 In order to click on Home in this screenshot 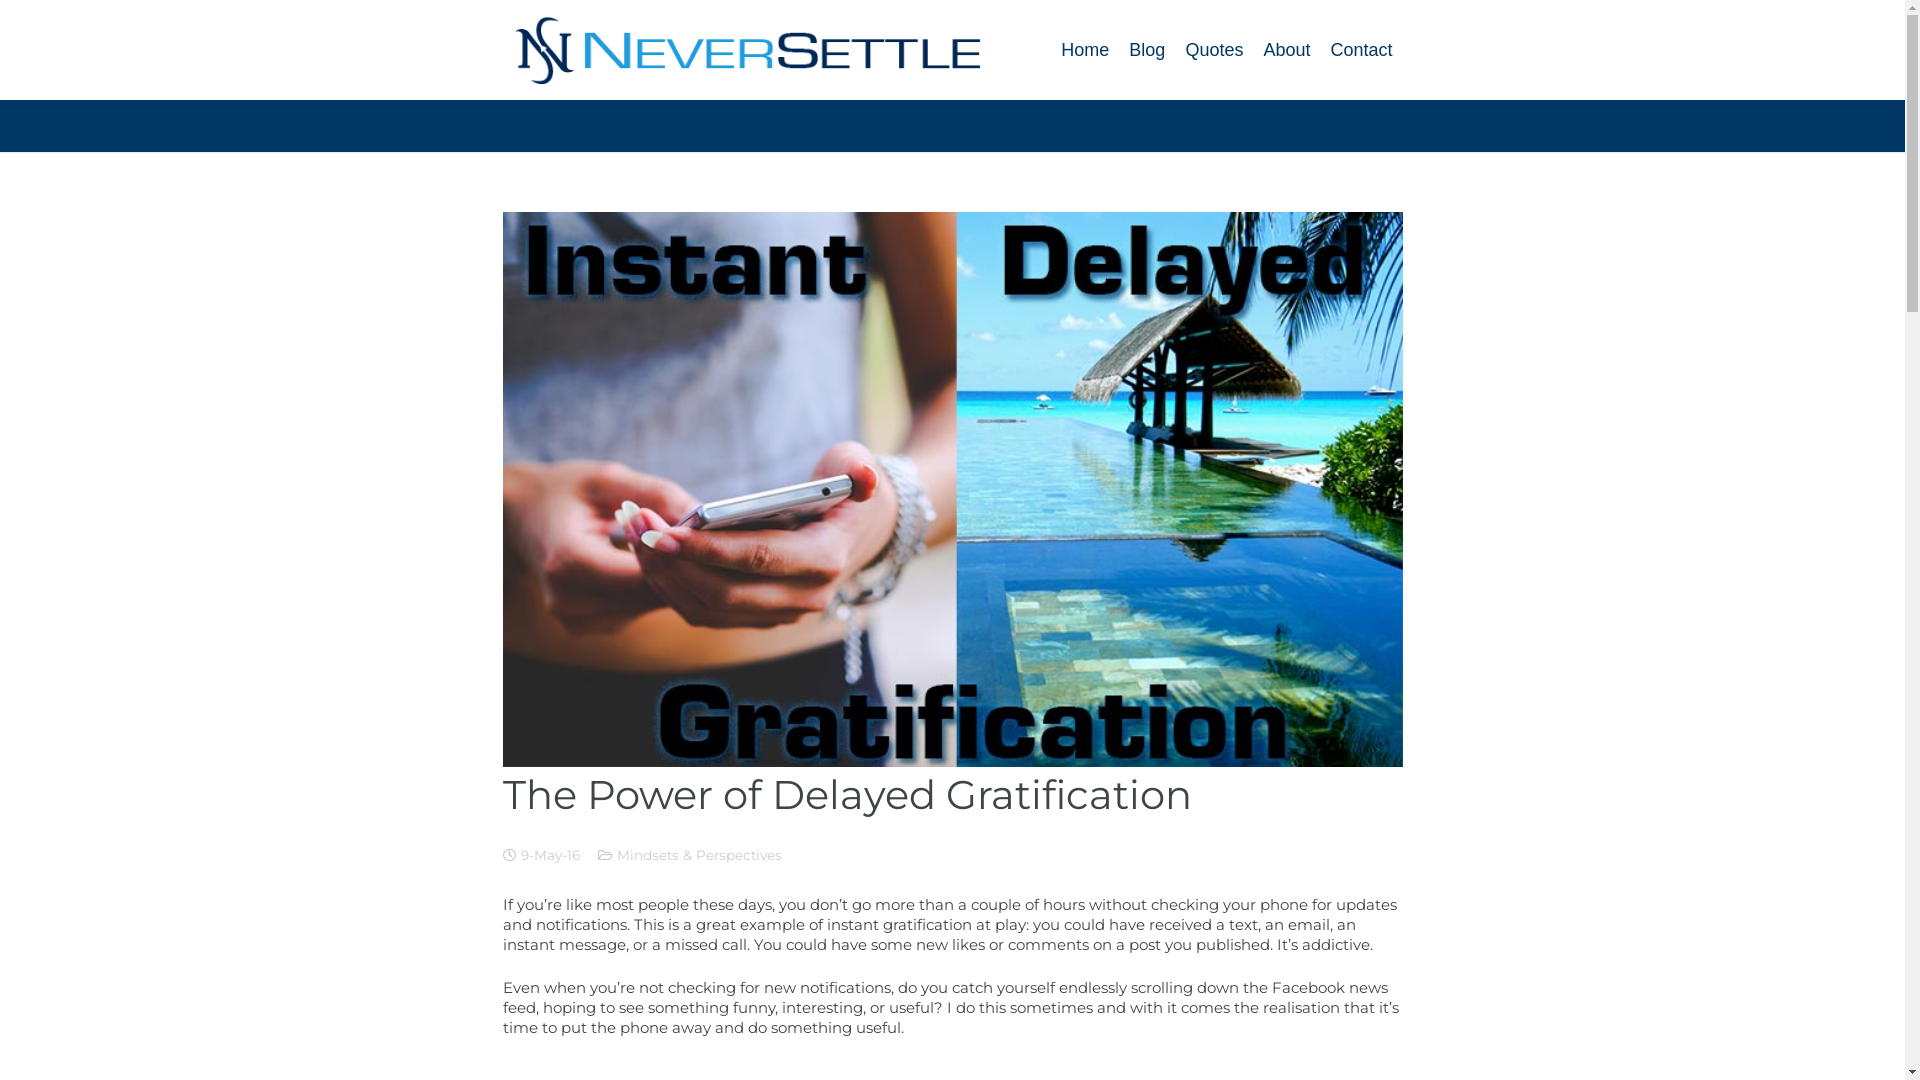, I will do `click(1085, 50)`.